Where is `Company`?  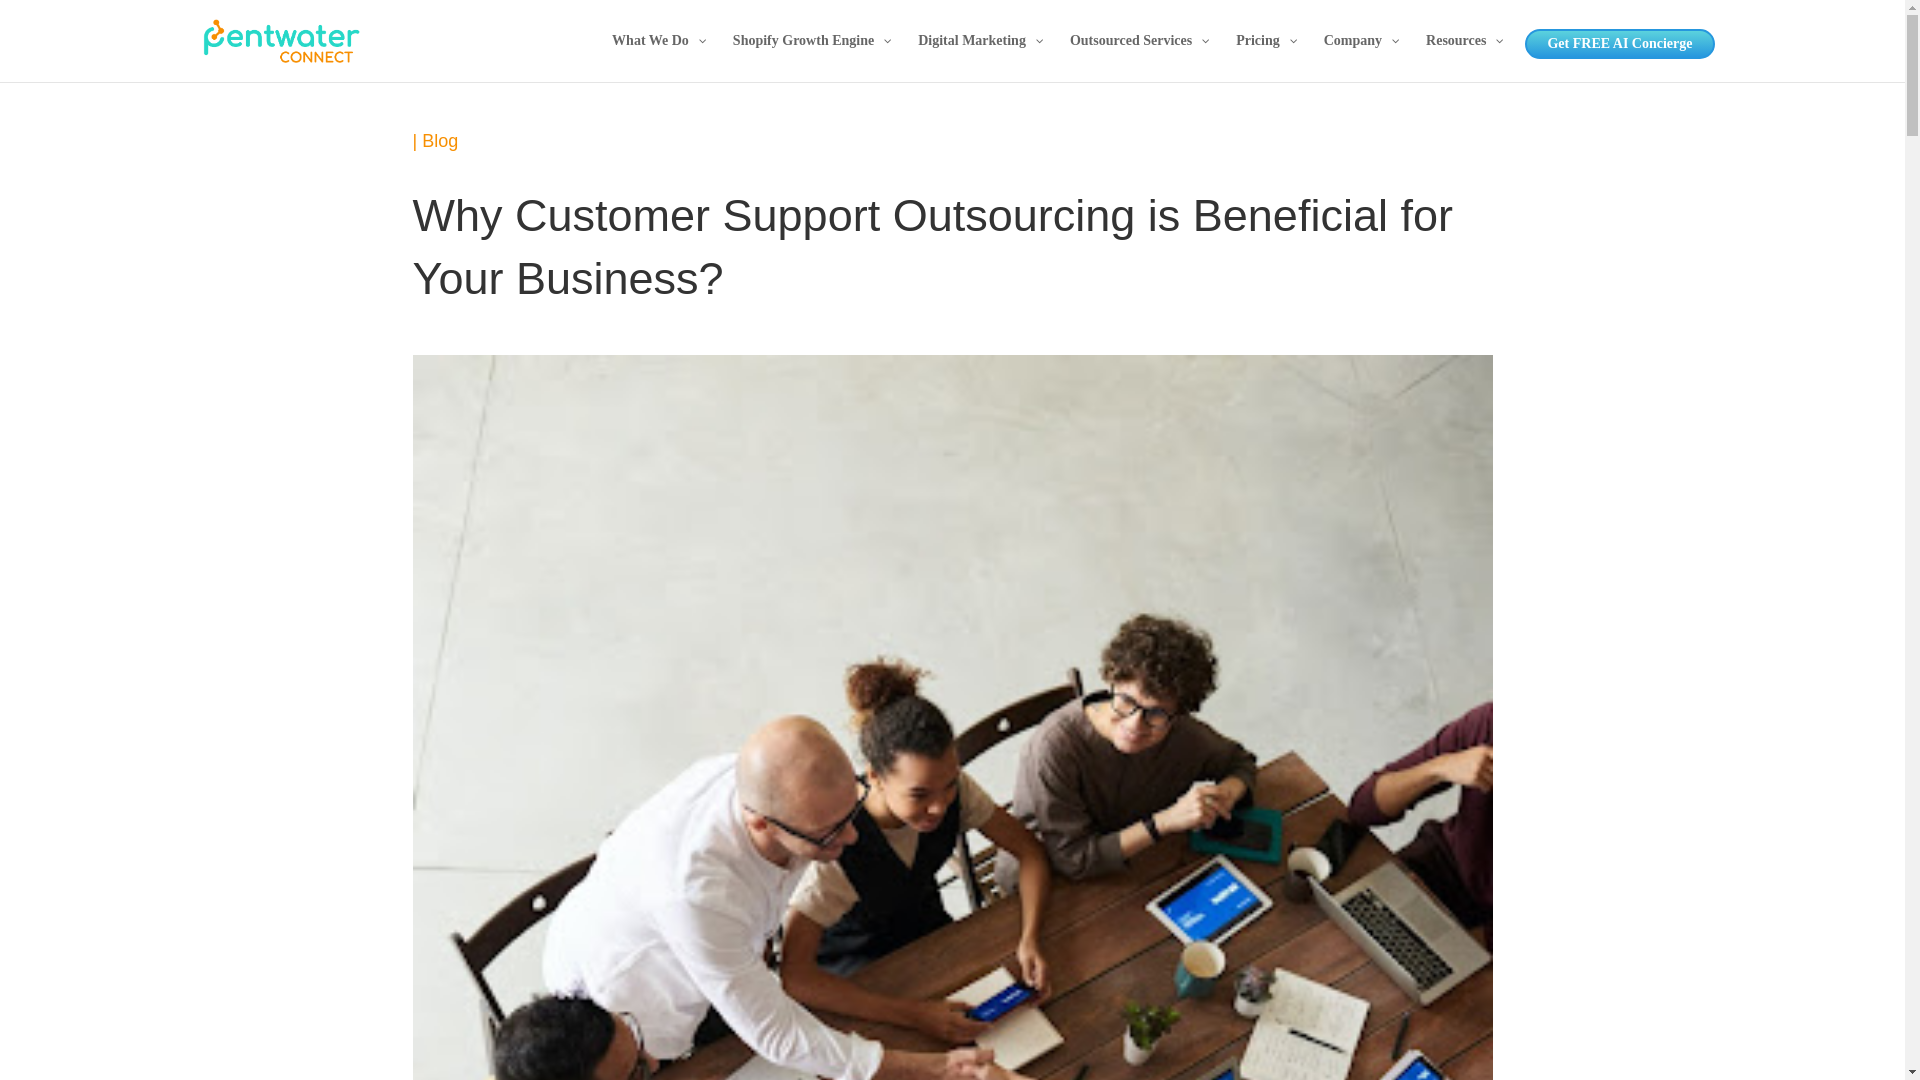
Company is located at coordinates (1360, 58).